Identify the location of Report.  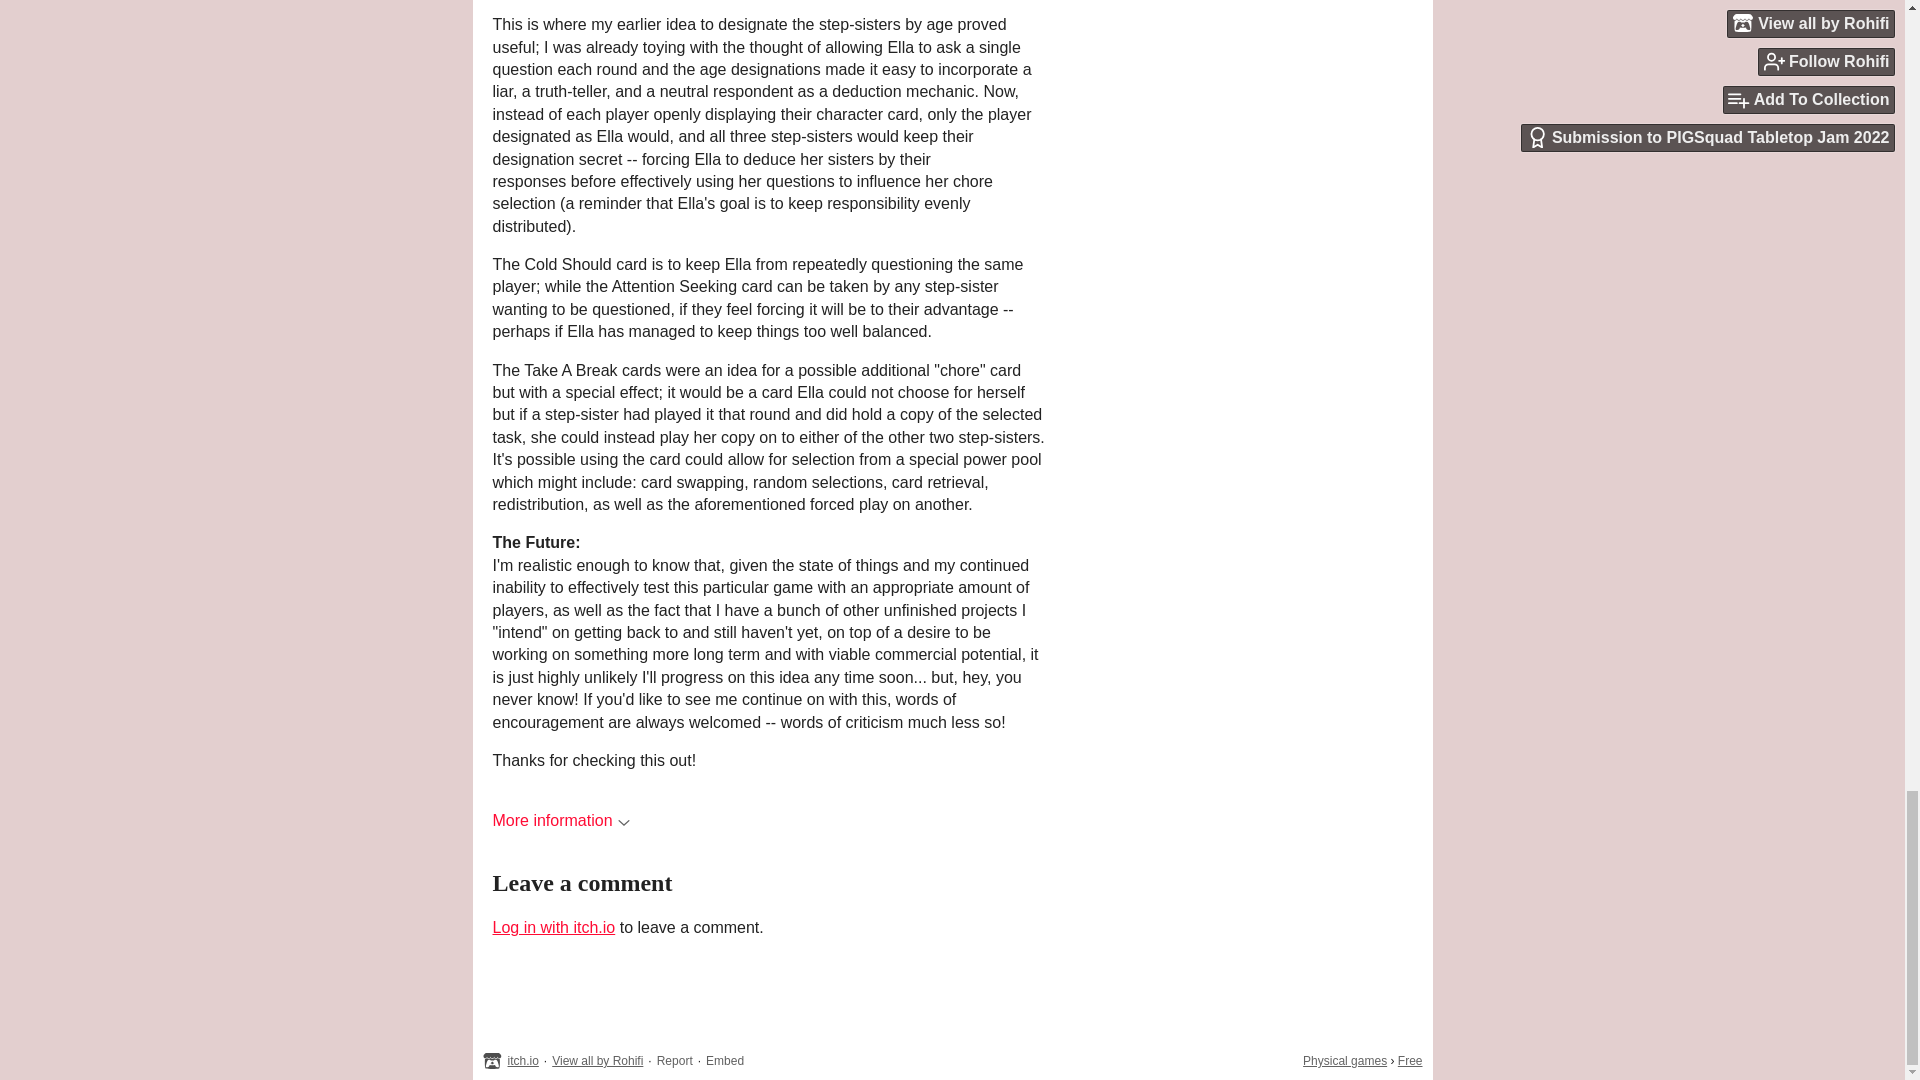
(674, 1061).